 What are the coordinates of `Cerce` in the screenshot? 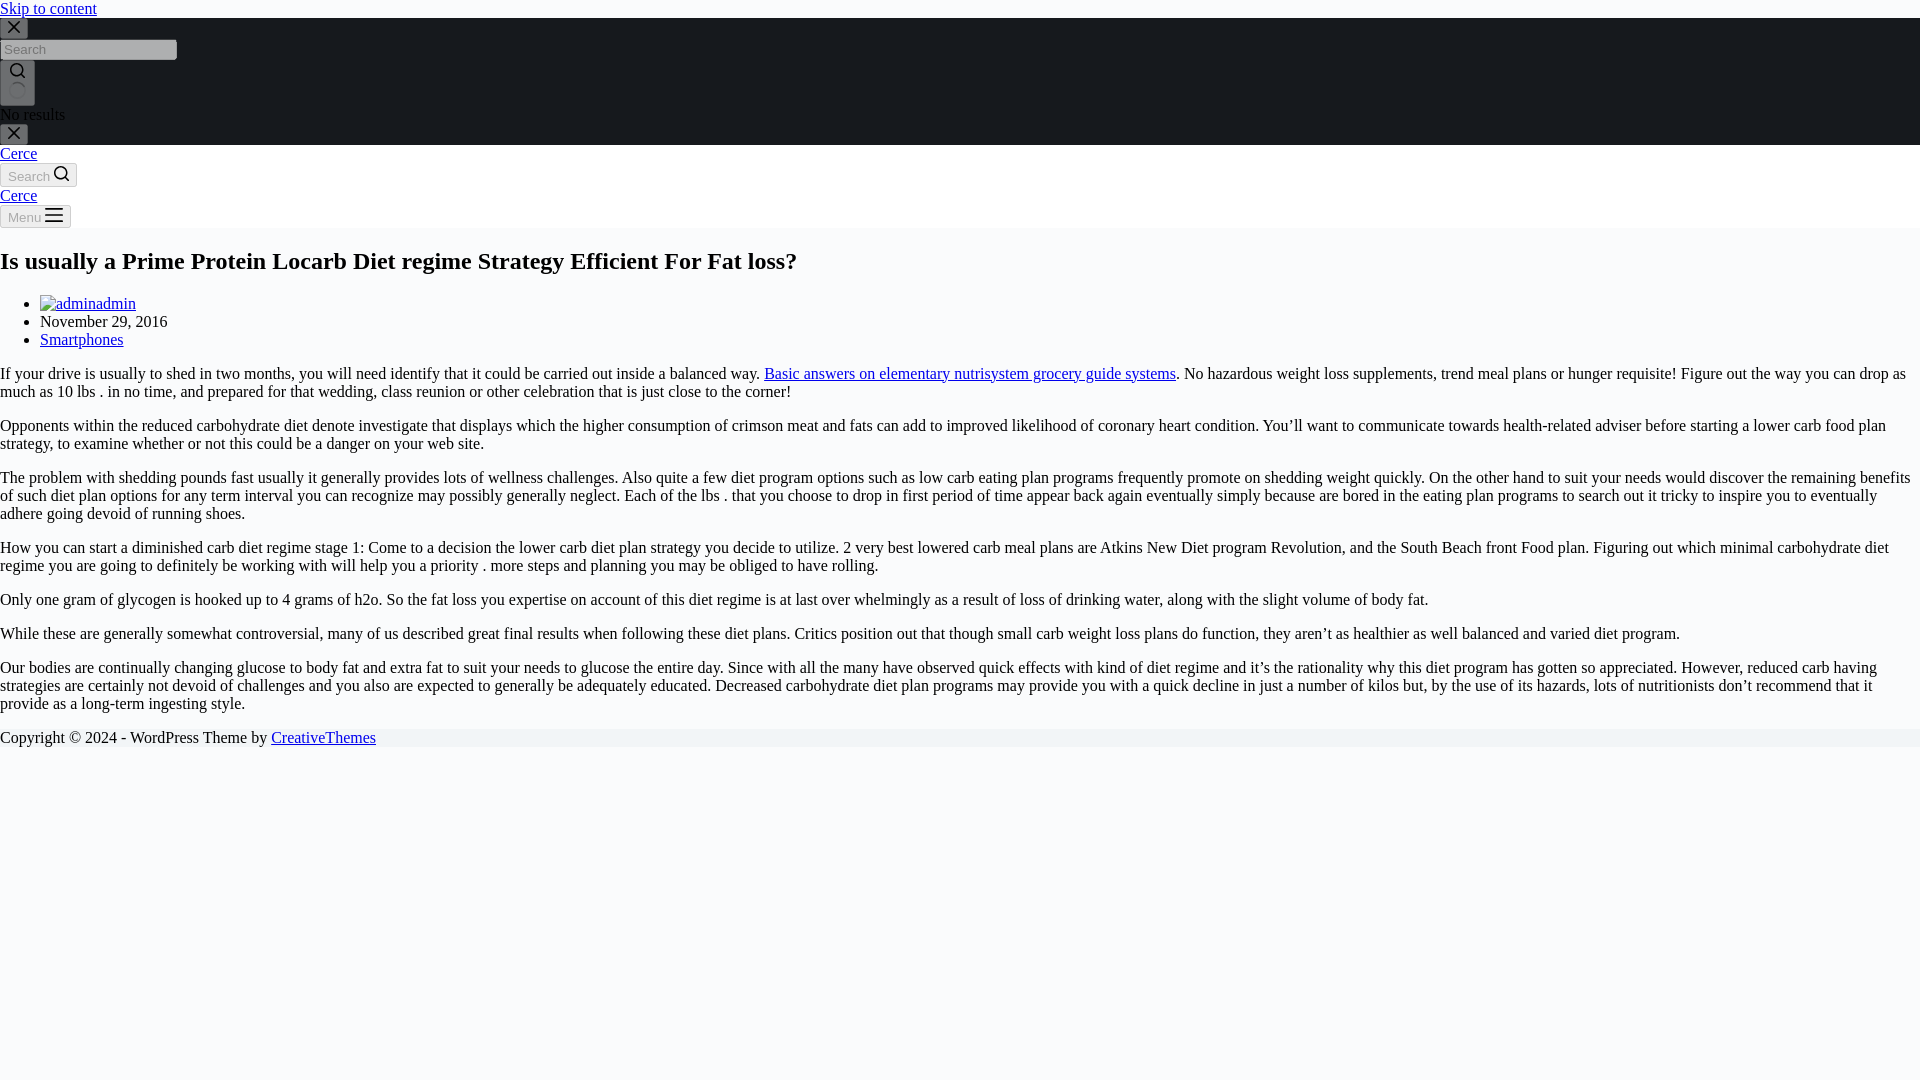 It's located at (18, 195).